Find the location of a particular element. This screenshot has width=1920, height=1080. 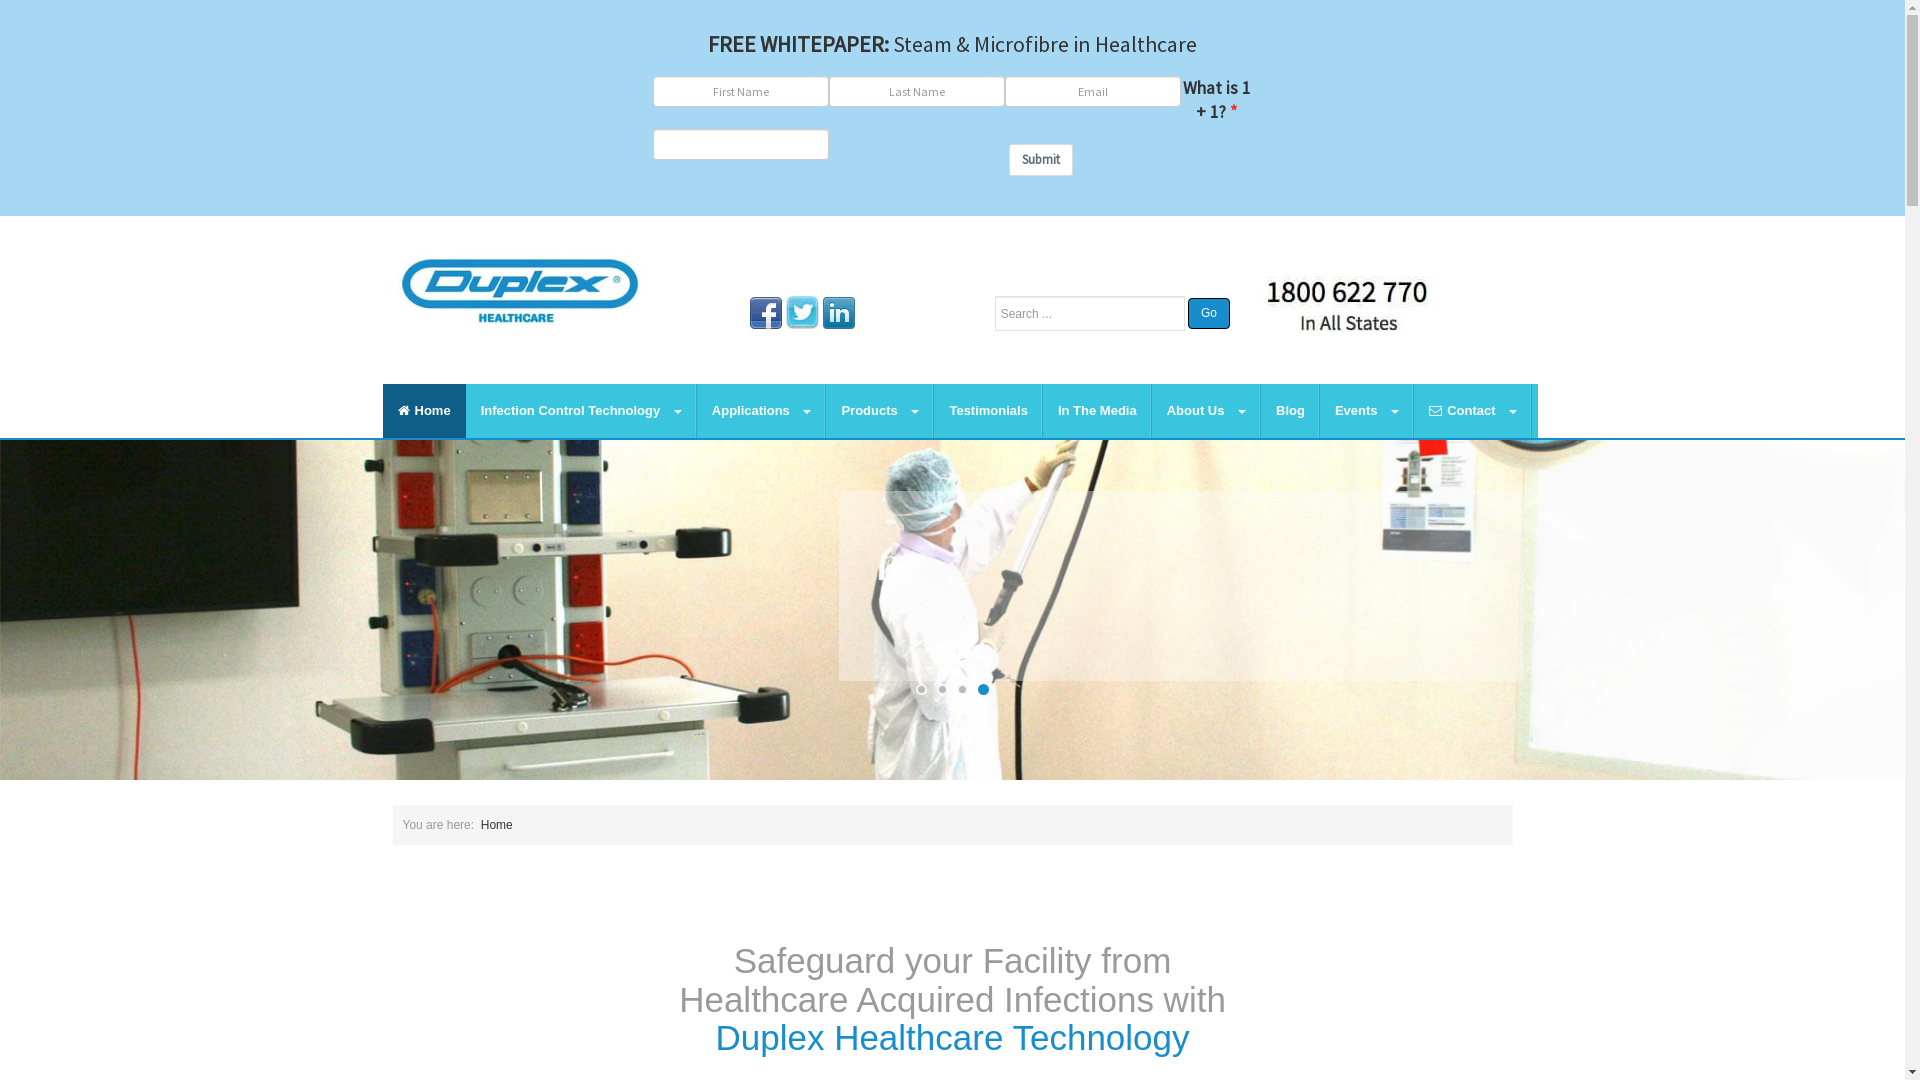

Products is located at coordinates (880, 411).